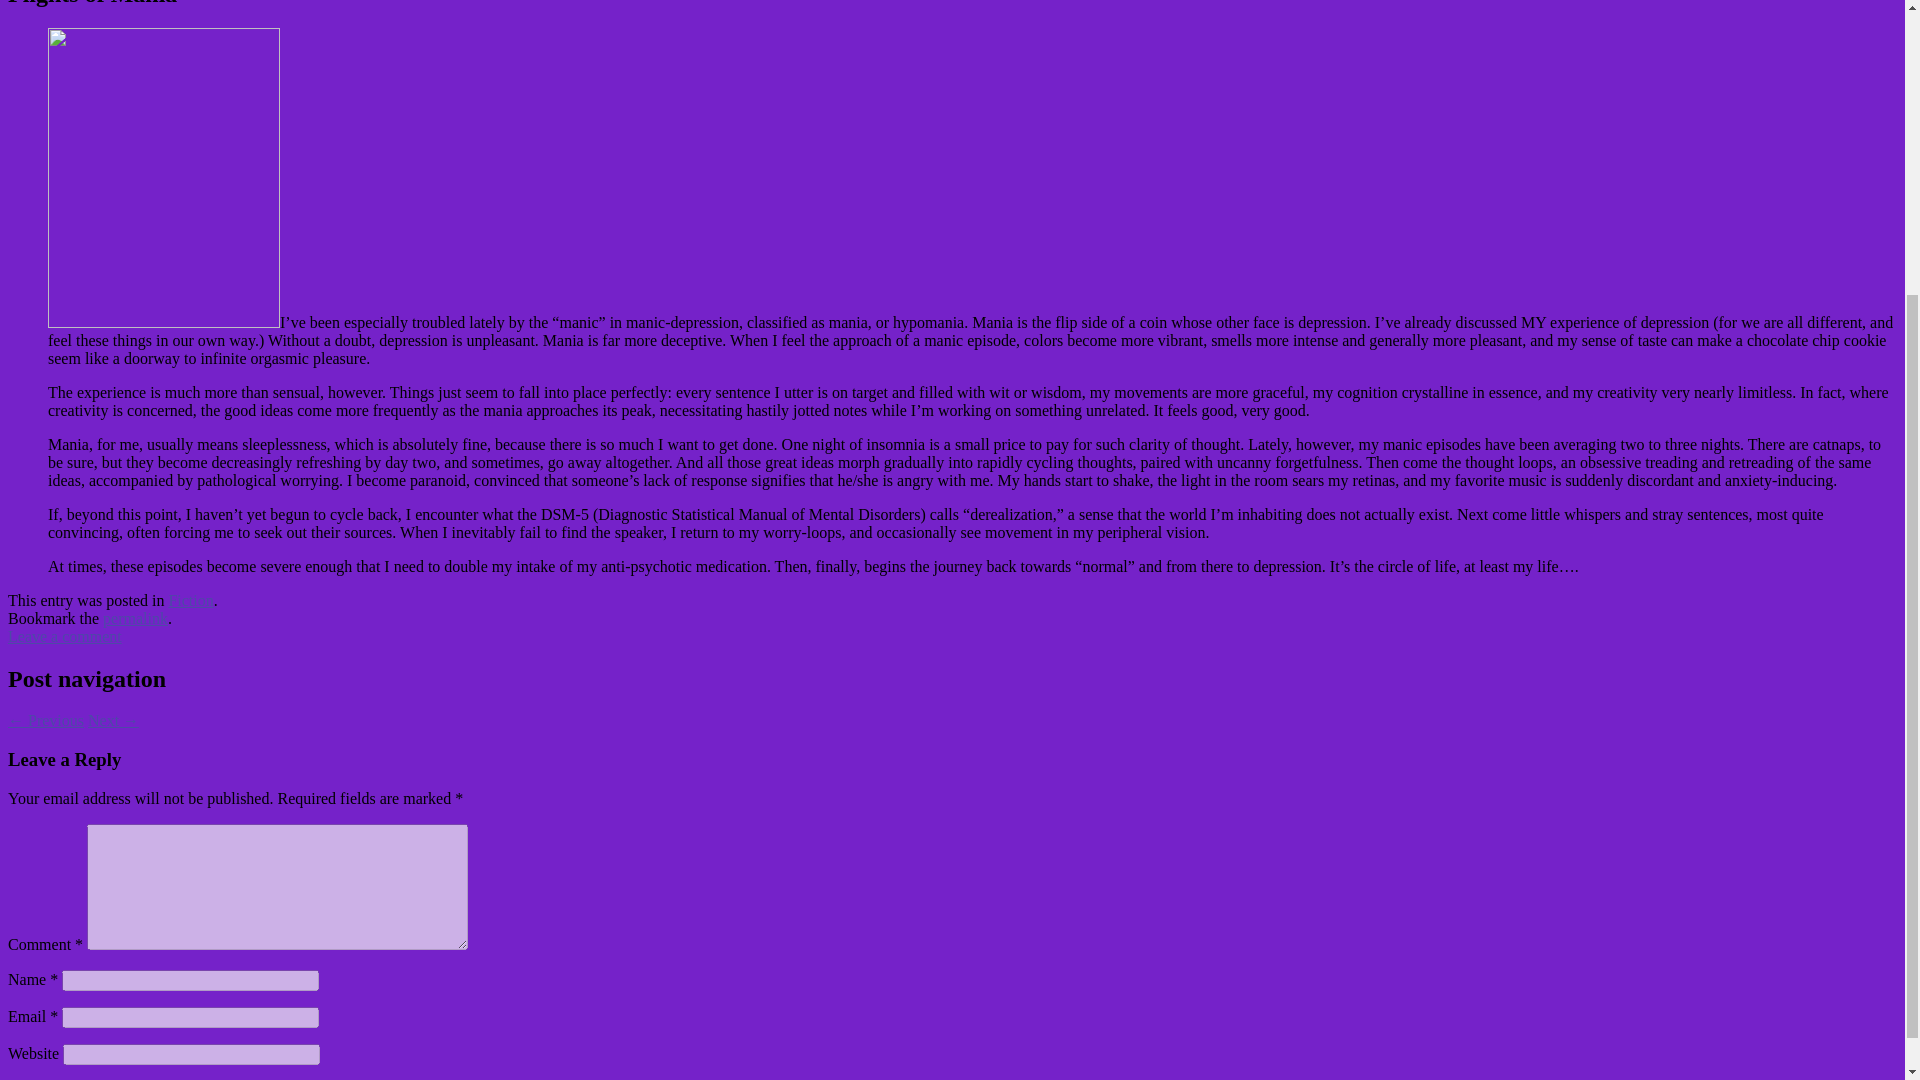 This screenshot has width=1920, height=1080. Describe the element at coordinates (136, 618) in the screenshot. I see `permalink` at that location.